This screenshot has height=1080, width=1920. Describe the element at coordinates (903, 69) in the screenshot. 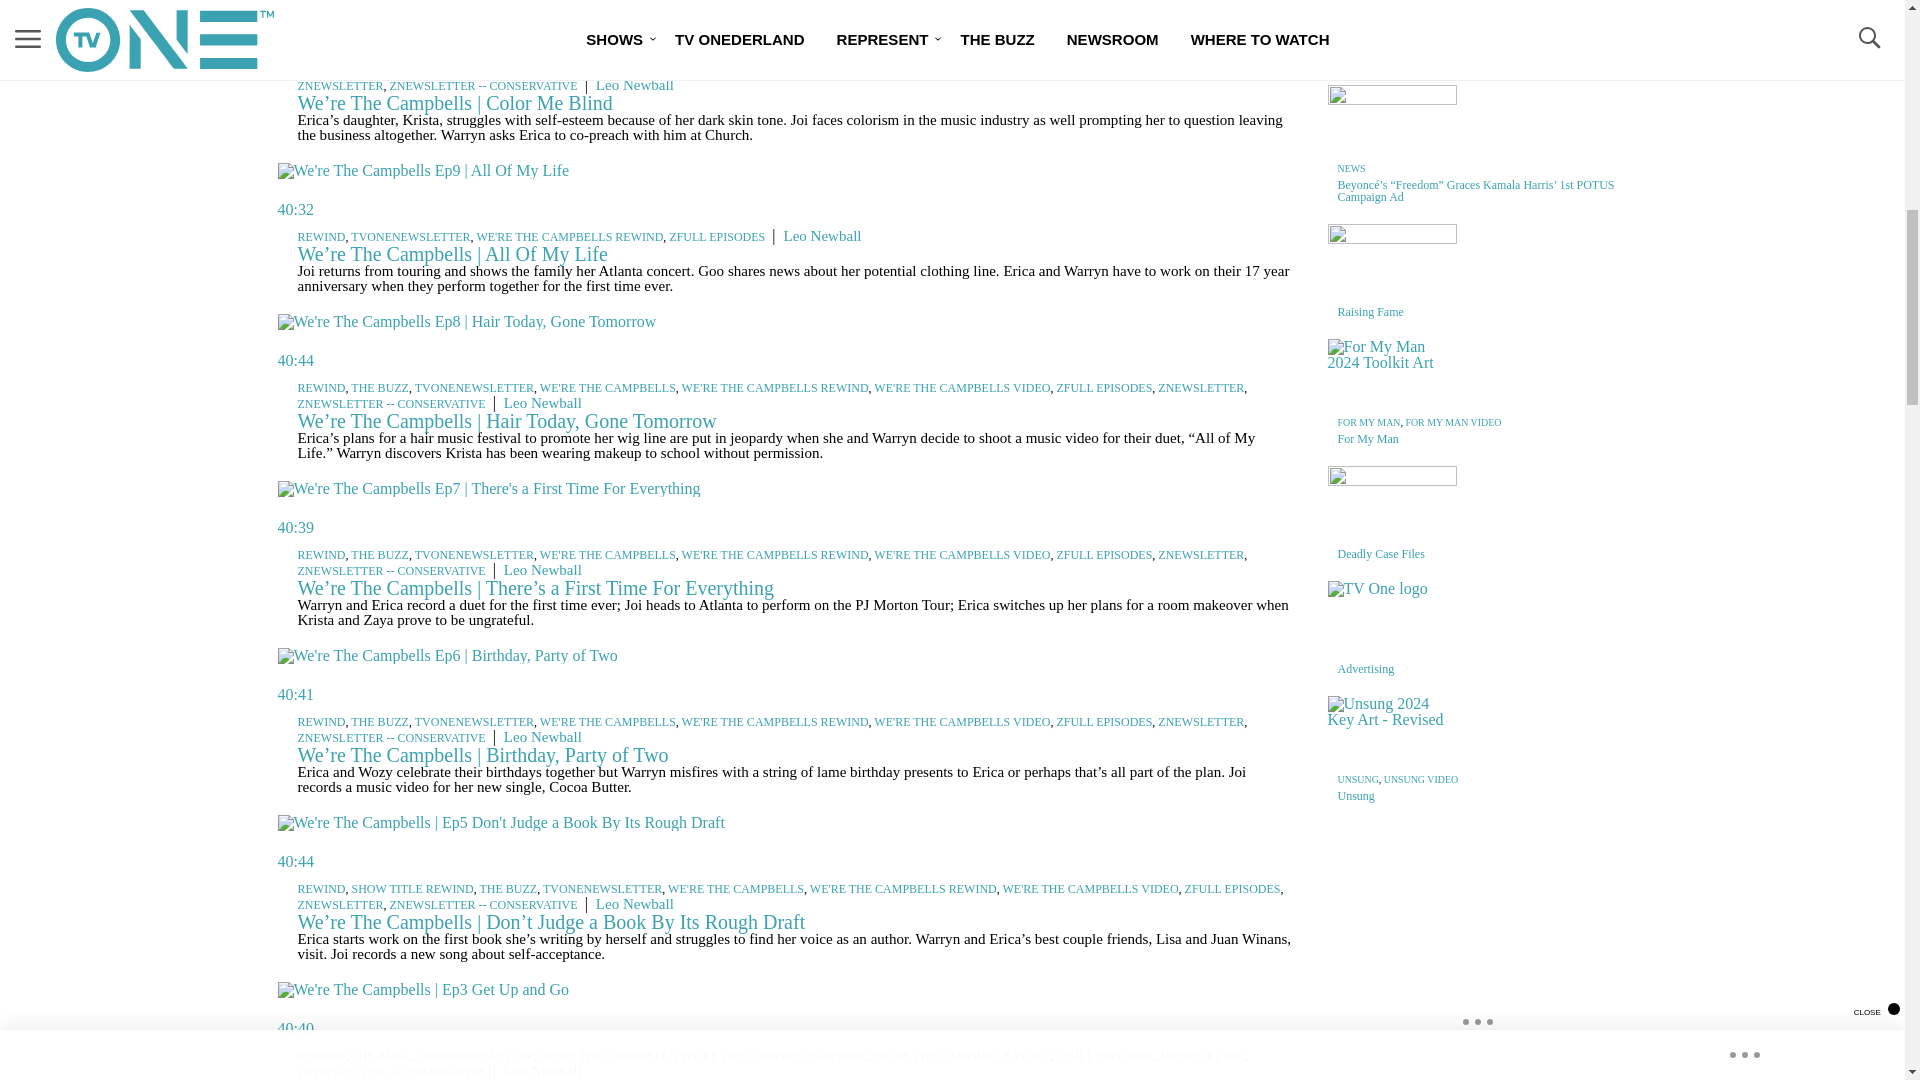

I see `WE'RE THE CAMPBELLS REWIND` at that location.